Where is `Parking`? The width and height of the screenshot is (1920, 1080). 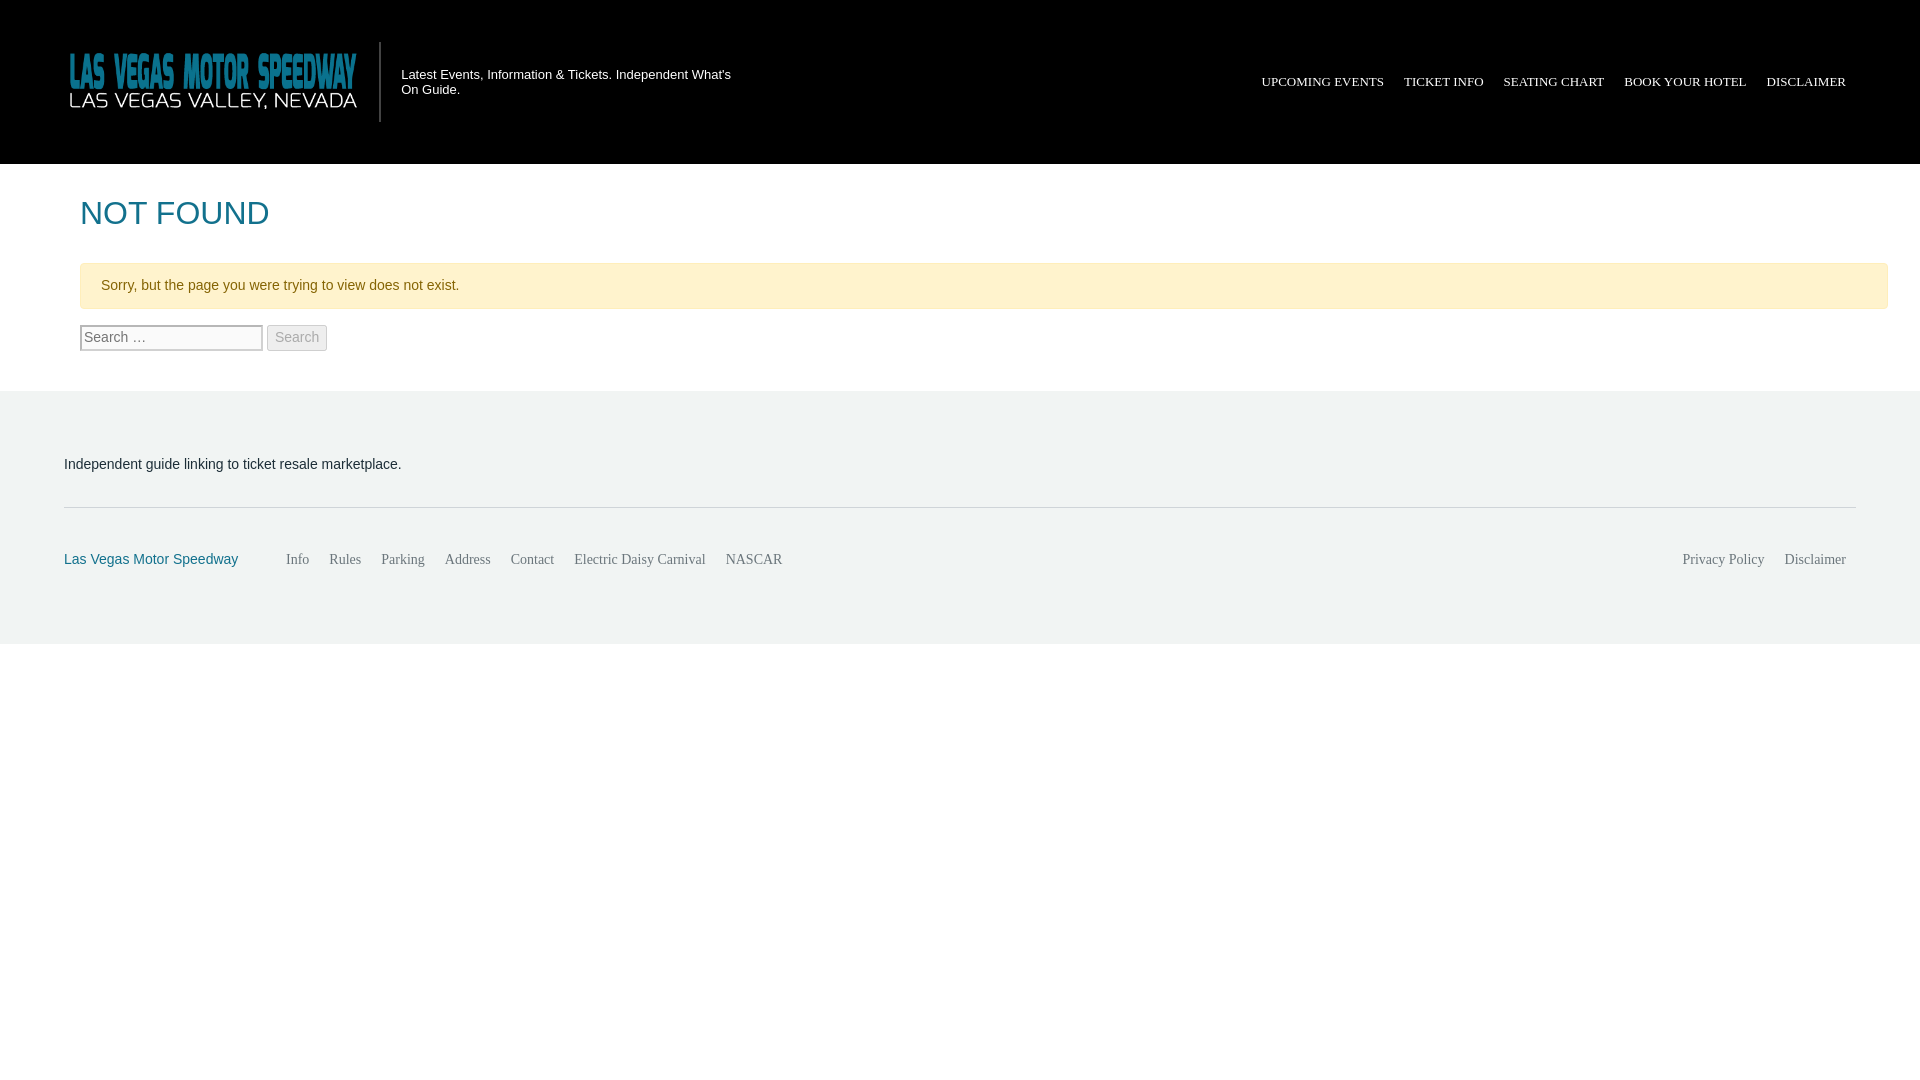
Parking is located at coordinates (402, 560).